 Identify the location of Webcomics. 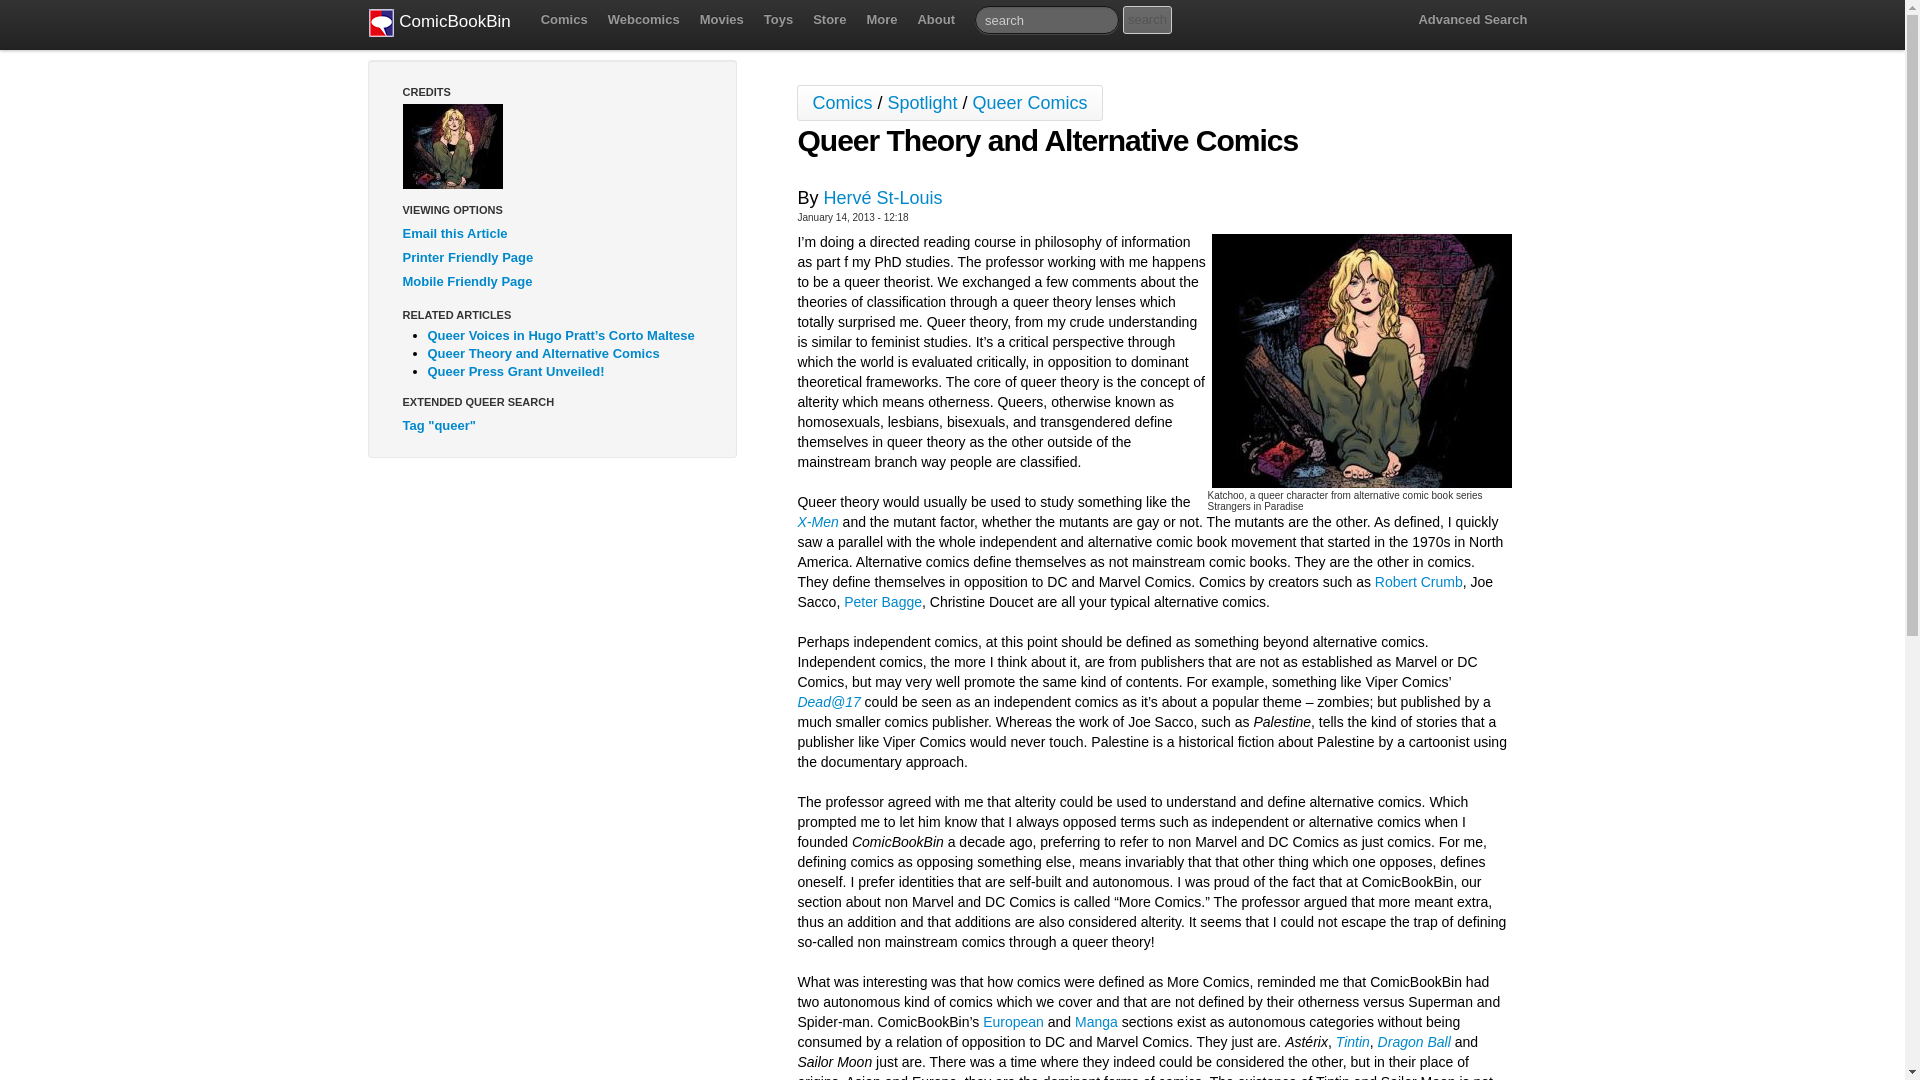
(643, 20).